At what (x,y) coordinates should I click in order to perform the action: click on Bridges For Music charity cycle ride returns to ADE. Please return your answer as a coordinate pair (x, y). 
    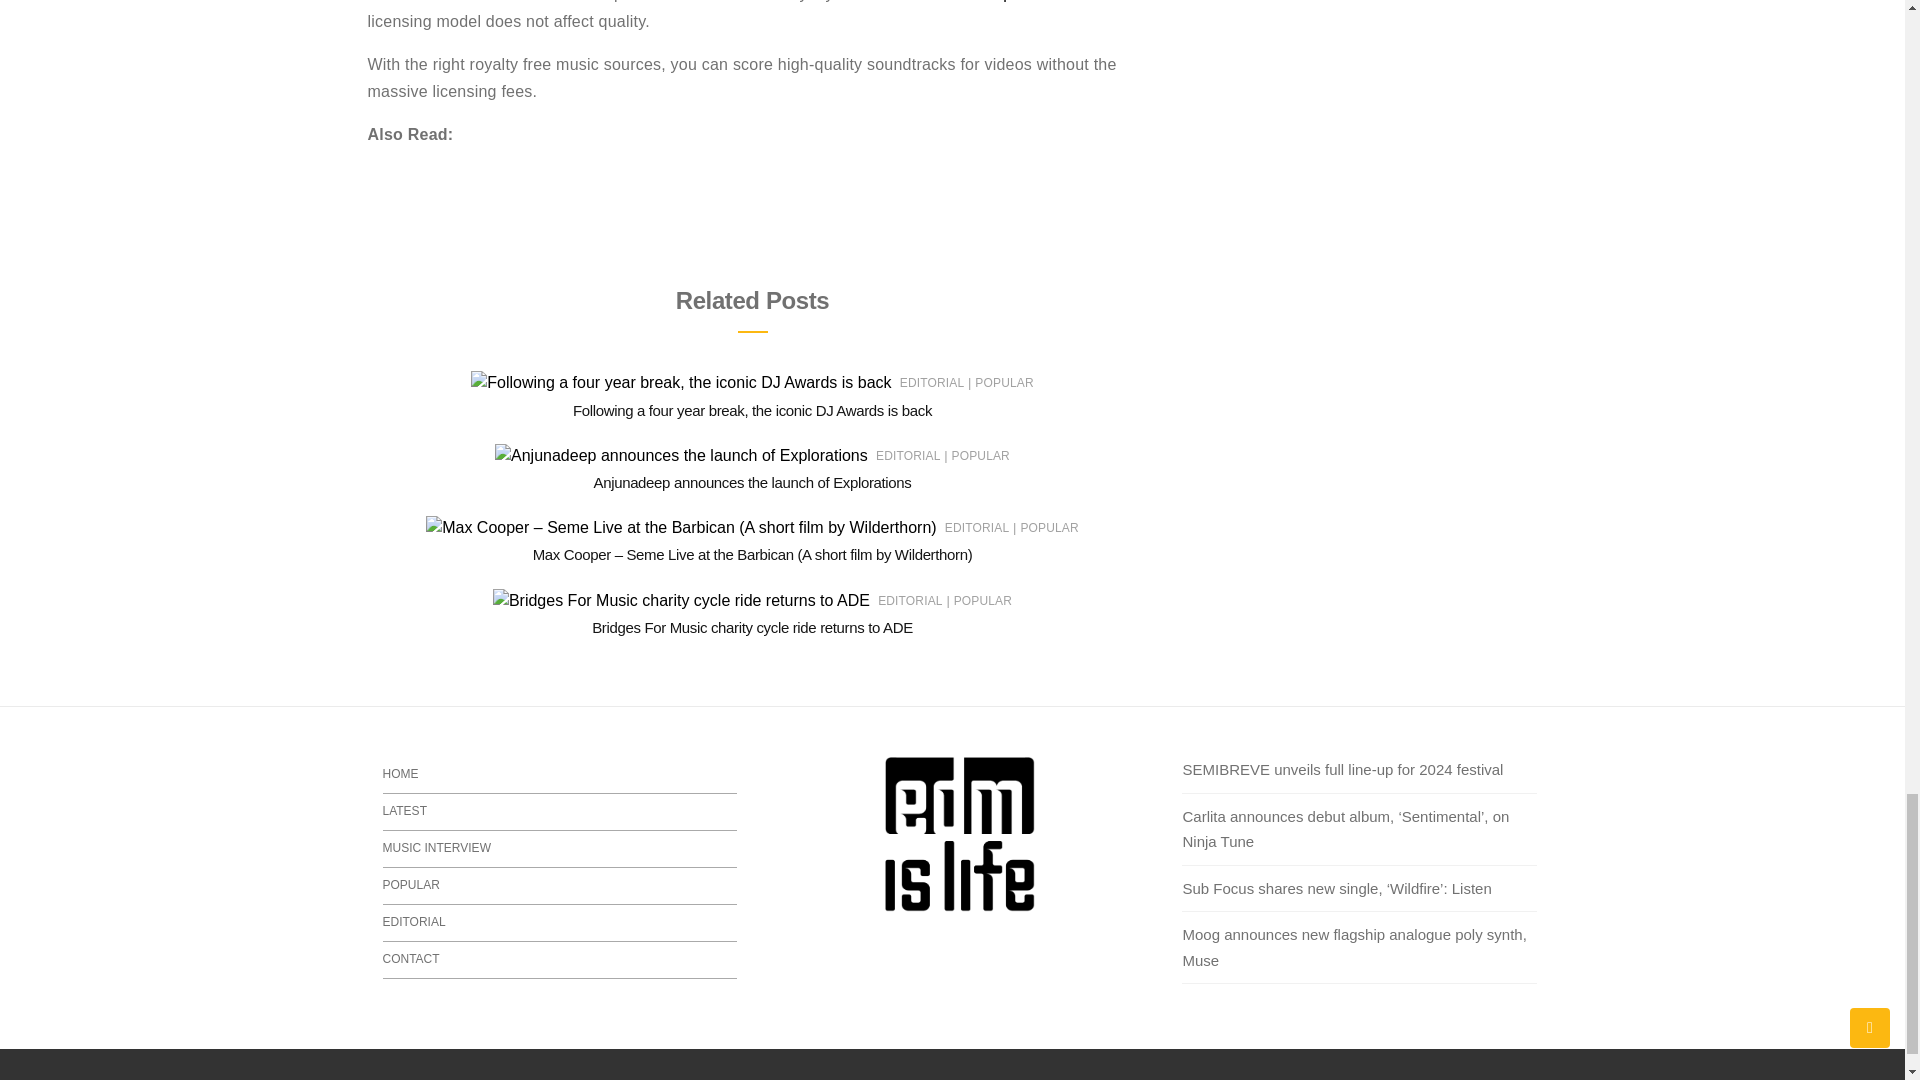
    Looking at the image, I should click on (752, 627).